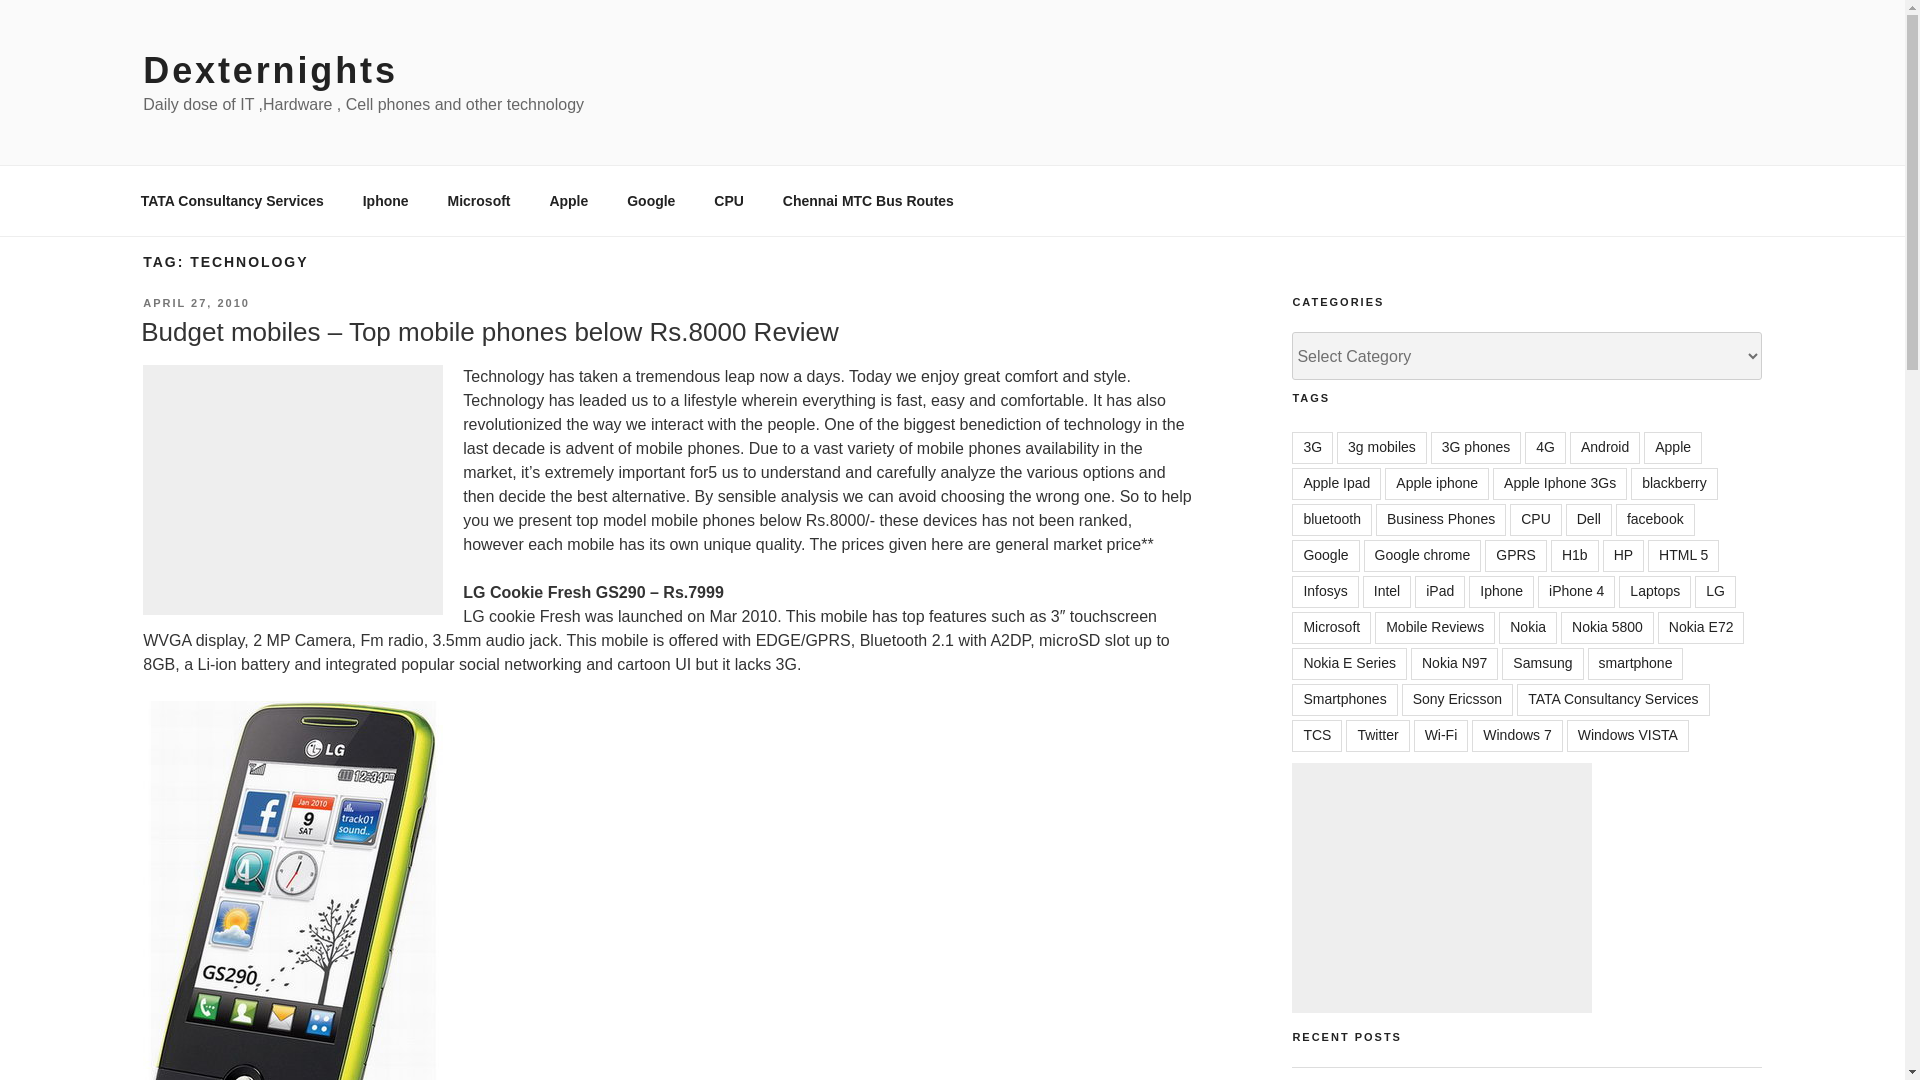  What do you see at coordinates (292, 490) in the screenshot?
I see `Advertisement` at bounding box center [292, 490].